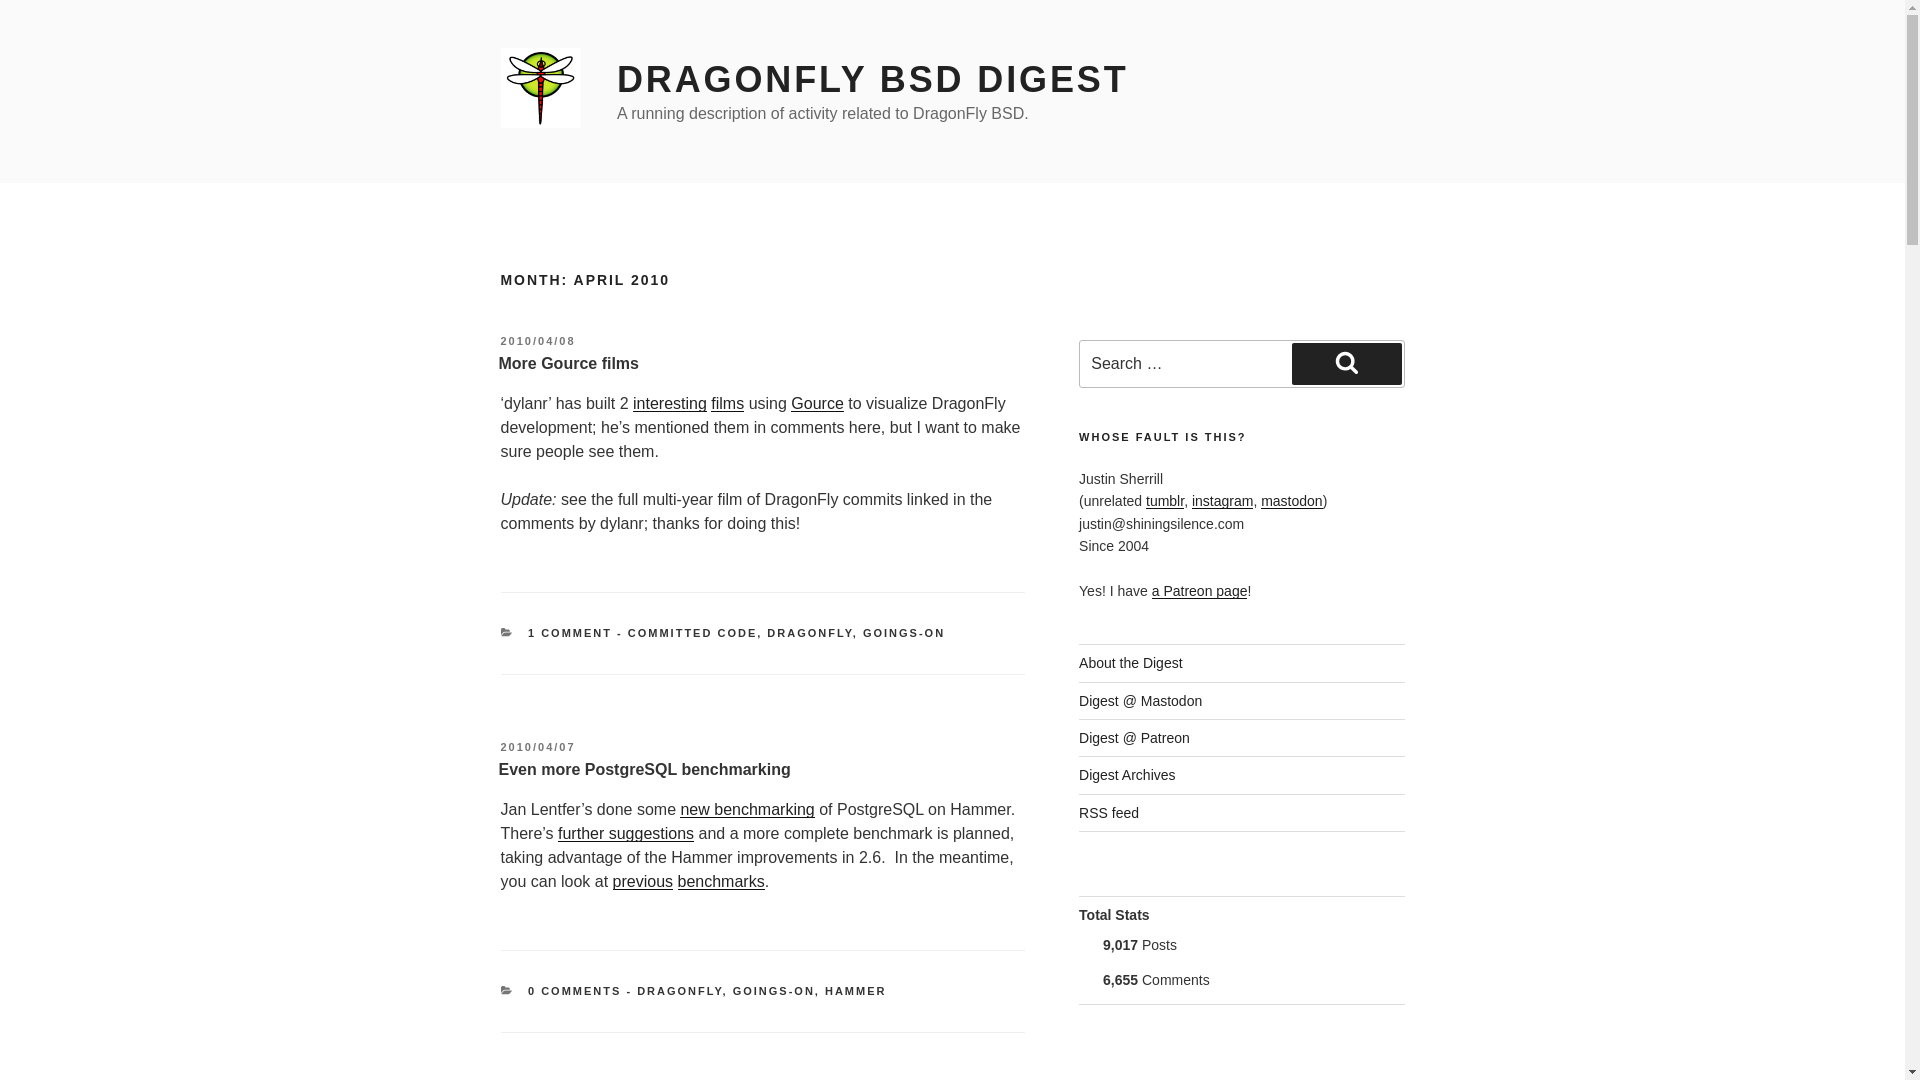 Image resolution: width=1920 pixels, height=1080 pixels. What do you see at coordinates (746, 809) in the screenshot?
I see `new benchmarking` at bounding box center [746, 809].